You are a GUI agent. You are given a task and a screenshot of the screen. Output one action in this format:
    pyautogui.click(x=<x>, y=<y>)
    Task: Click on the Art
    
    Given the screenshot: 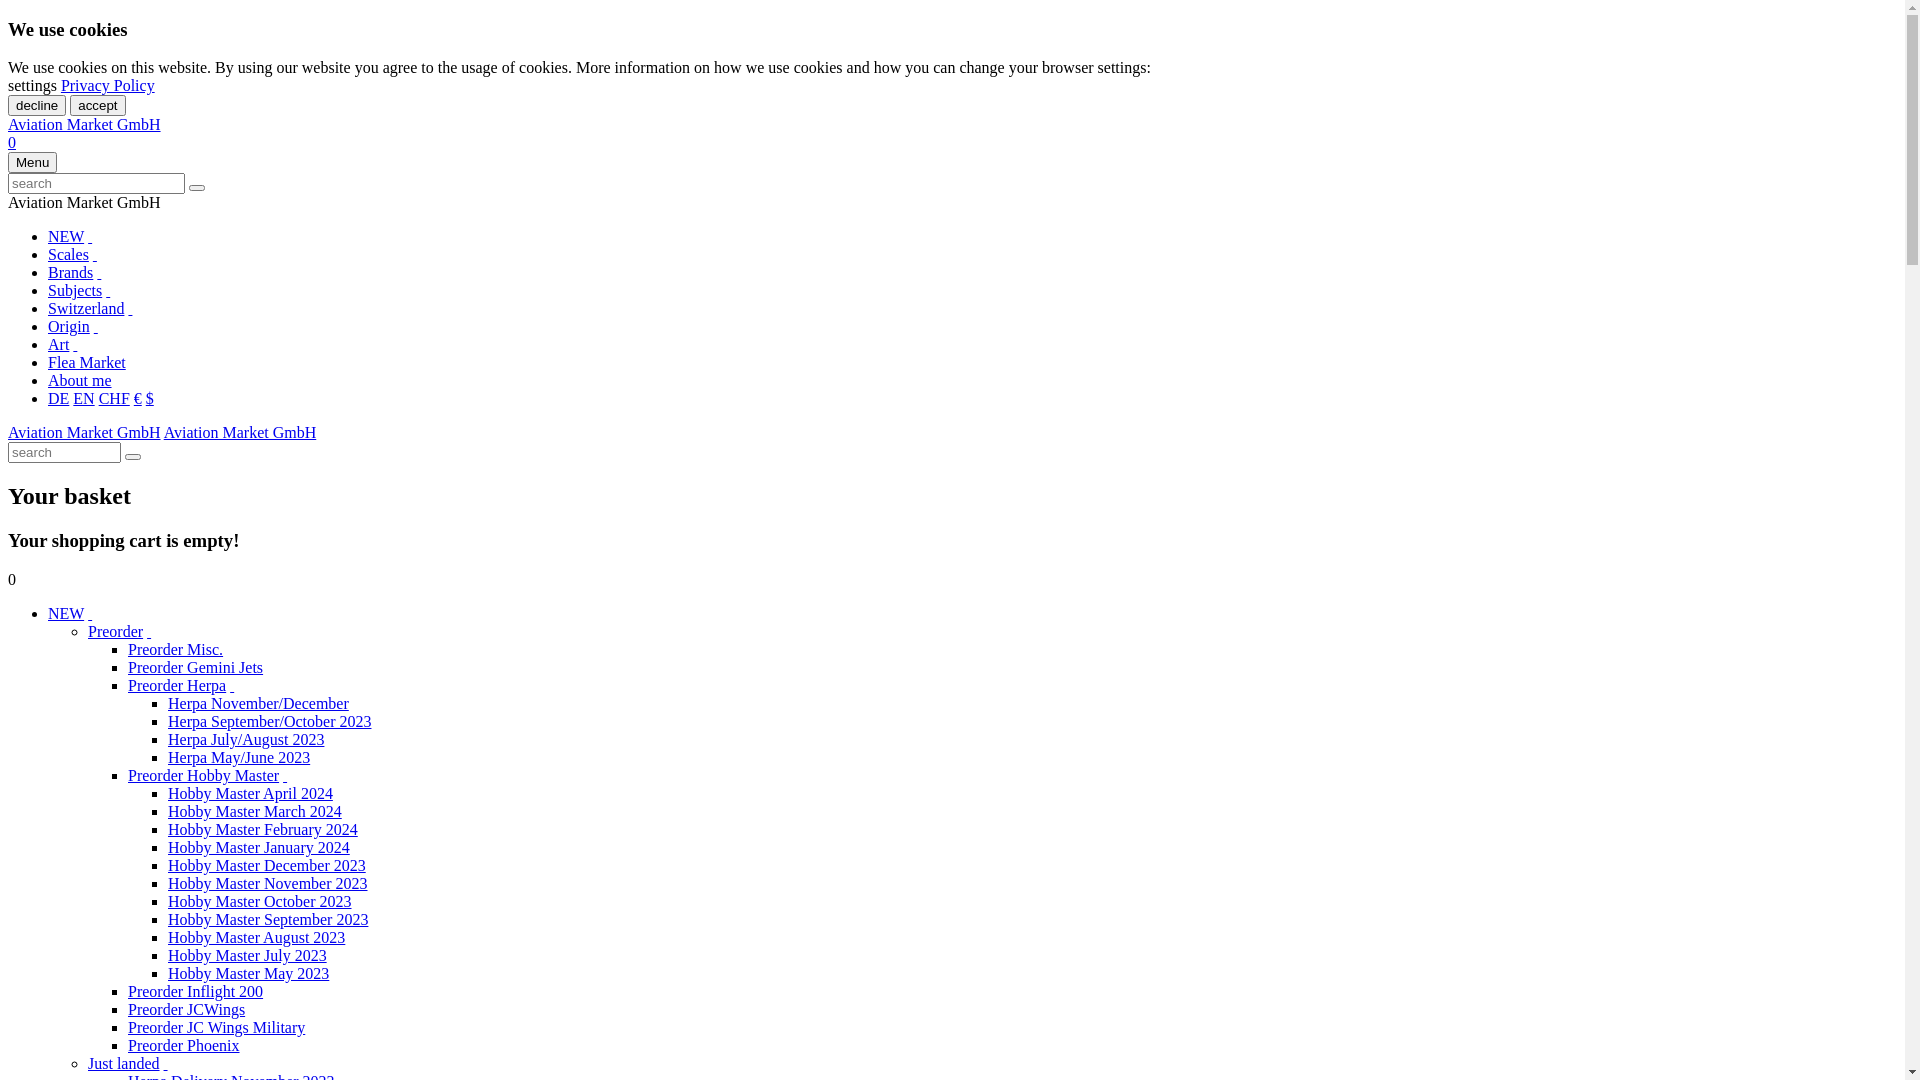 What is the action you would take?
    pyautogui.click(x=58, y=344)
    